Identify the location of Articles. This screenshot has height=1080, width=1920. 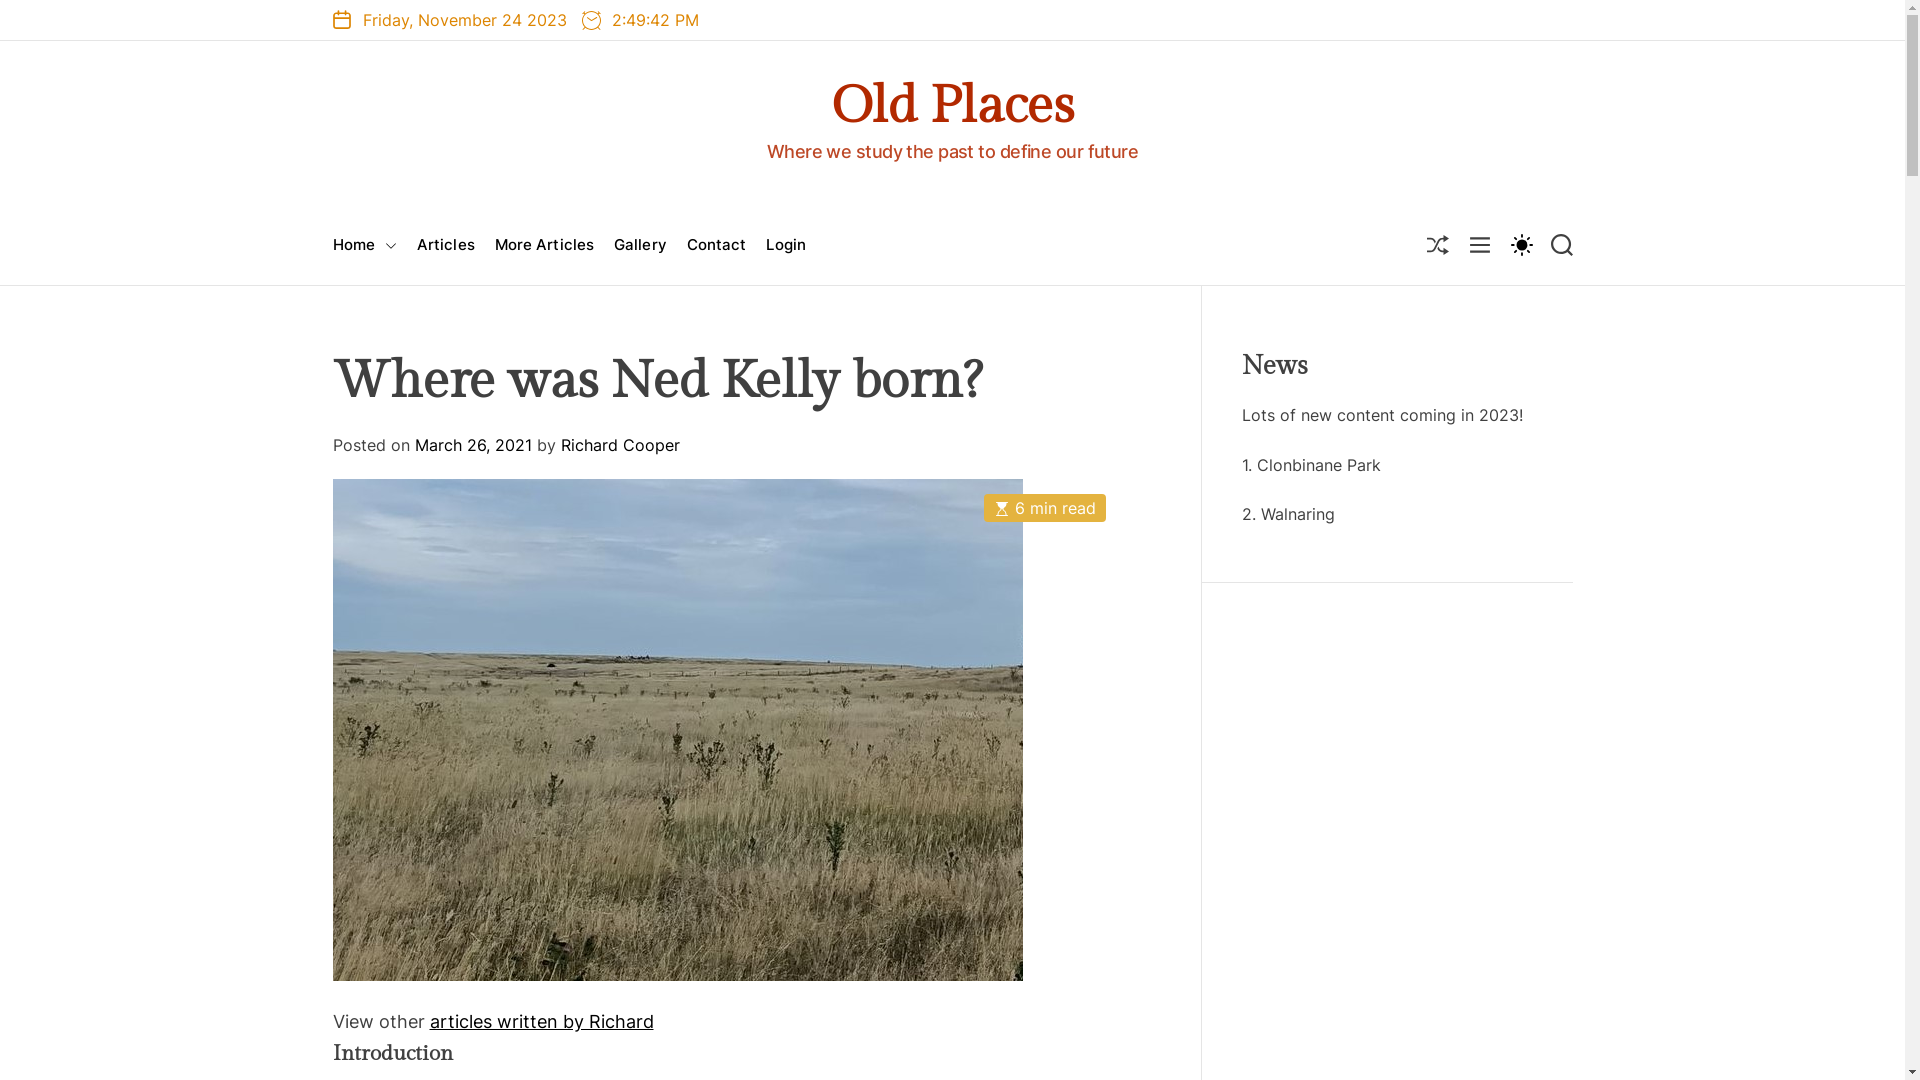
(446, 245).